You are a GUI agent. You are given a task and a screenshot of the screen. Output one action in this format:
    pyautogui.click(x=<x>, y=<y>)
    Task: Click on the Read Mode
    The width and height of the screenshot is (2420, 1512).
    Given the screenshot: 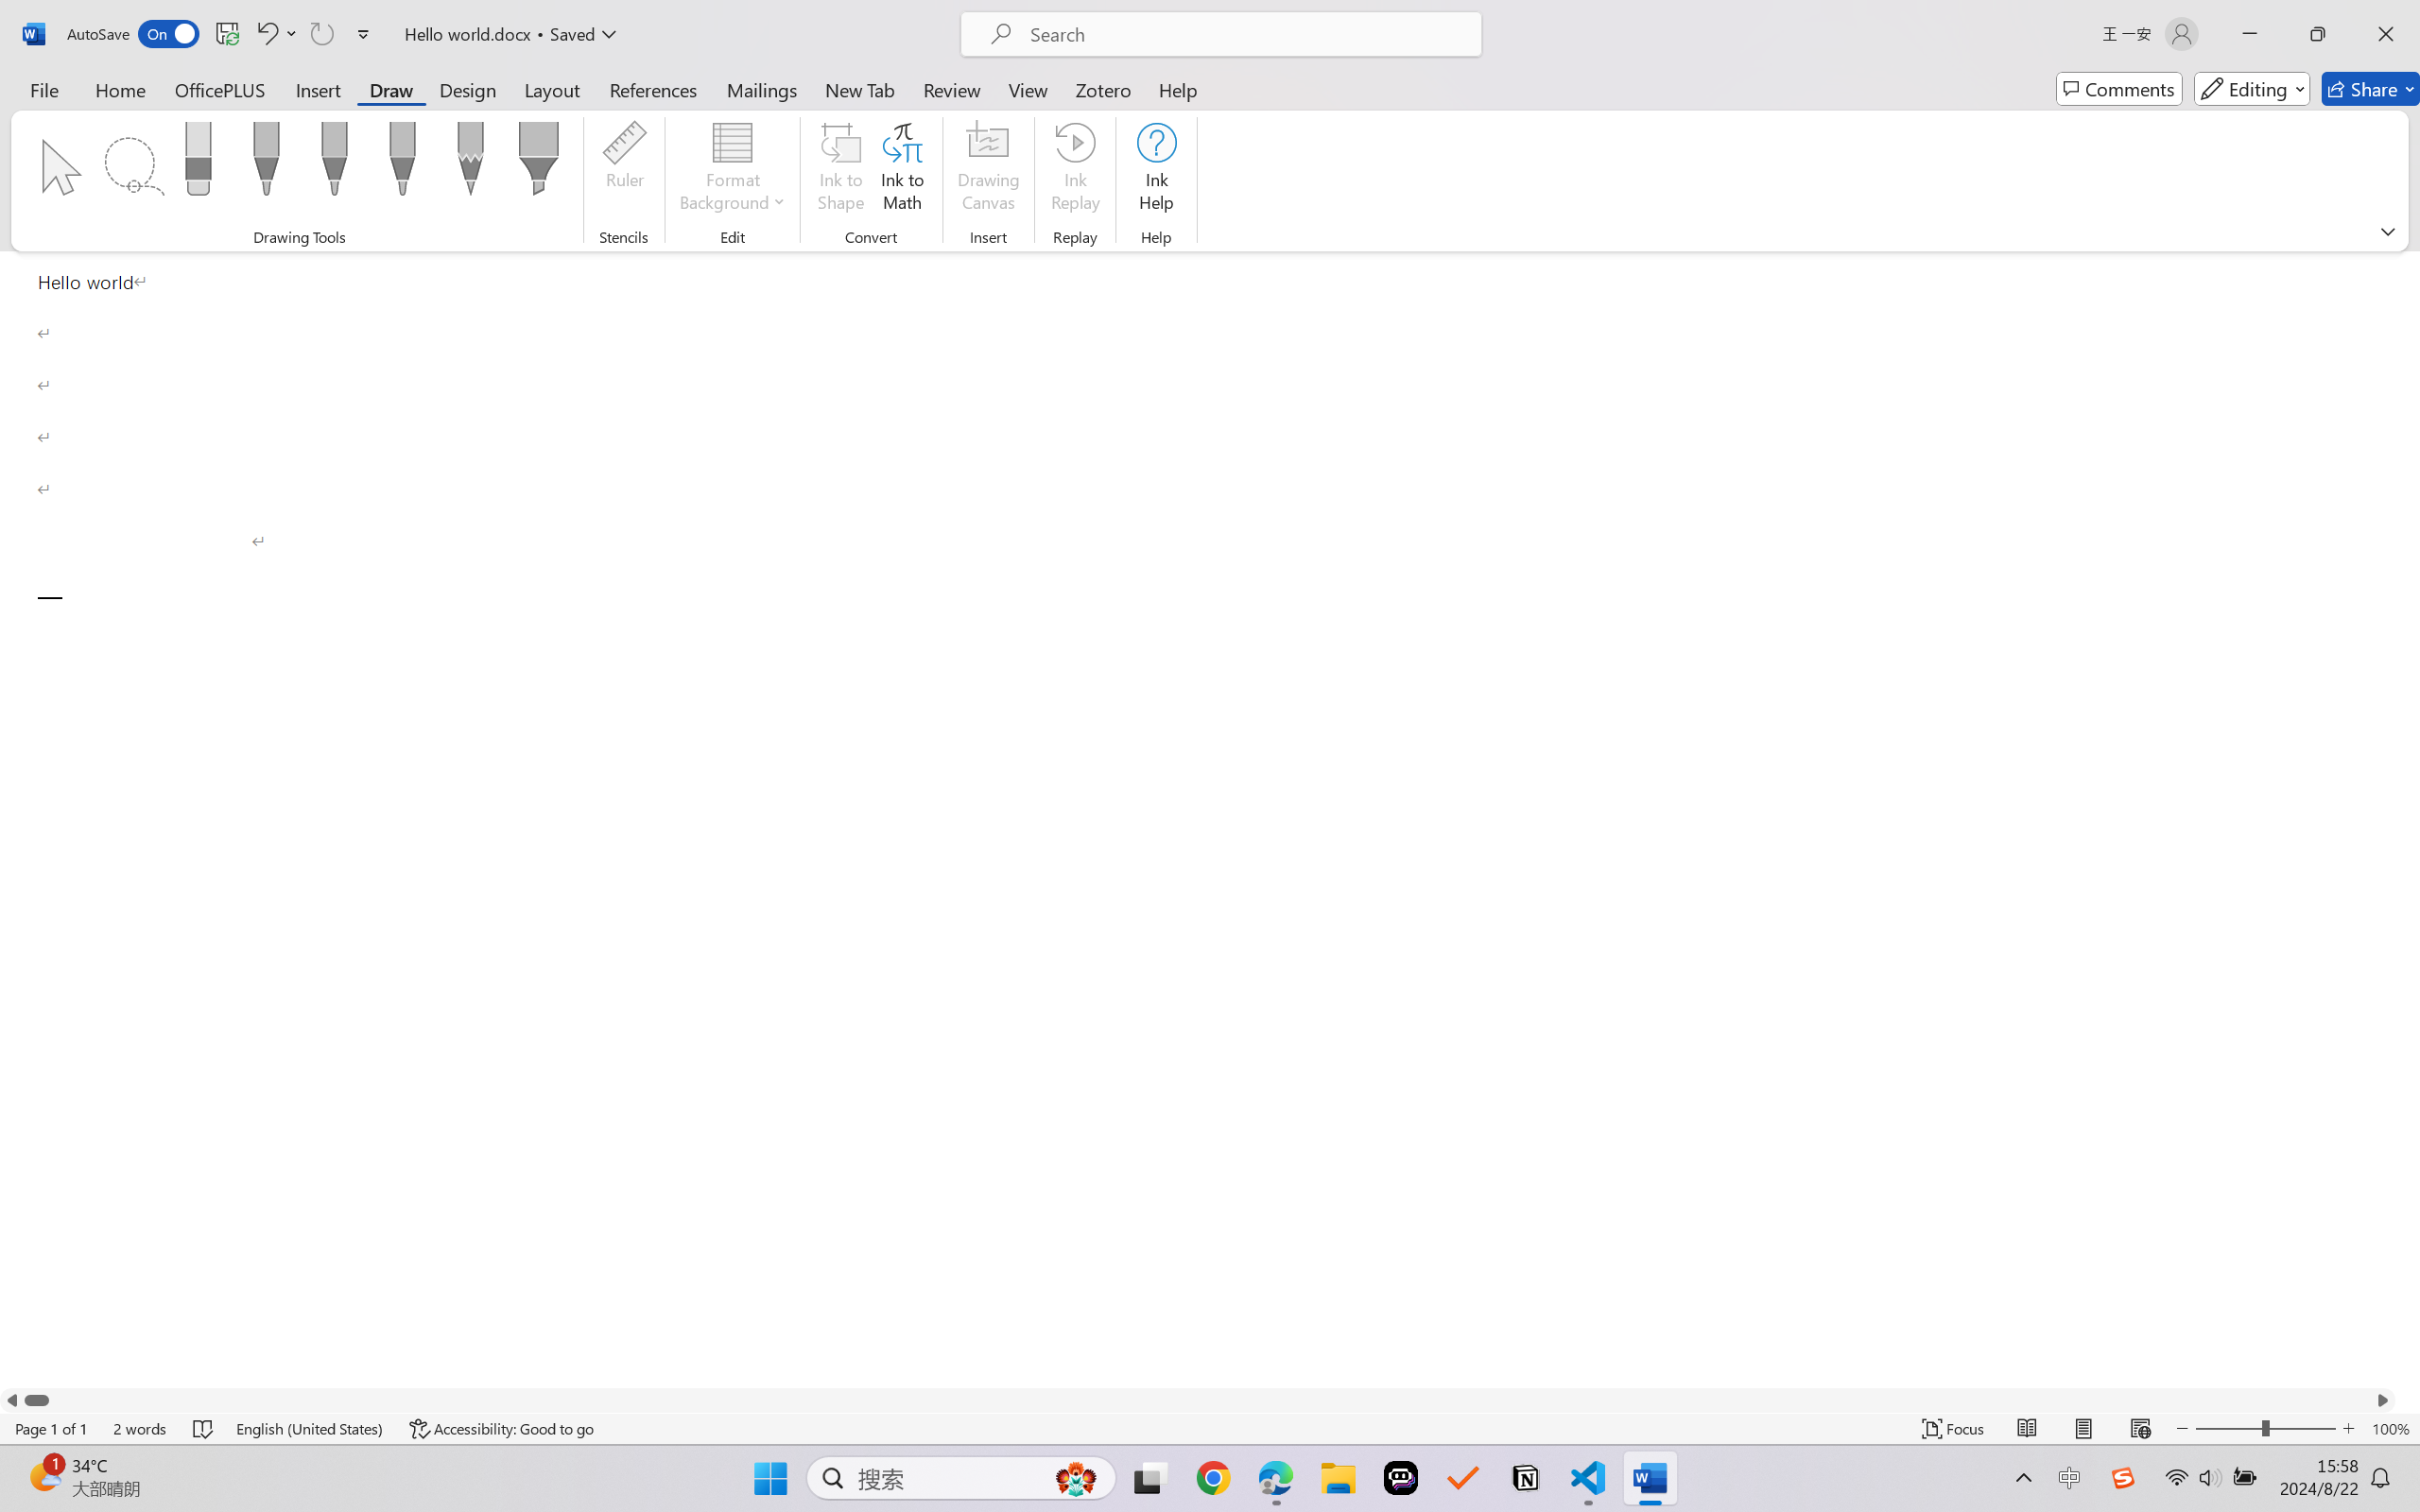 What is the action you would take?
    pyautogui.click(x=2028, y=1429)
    